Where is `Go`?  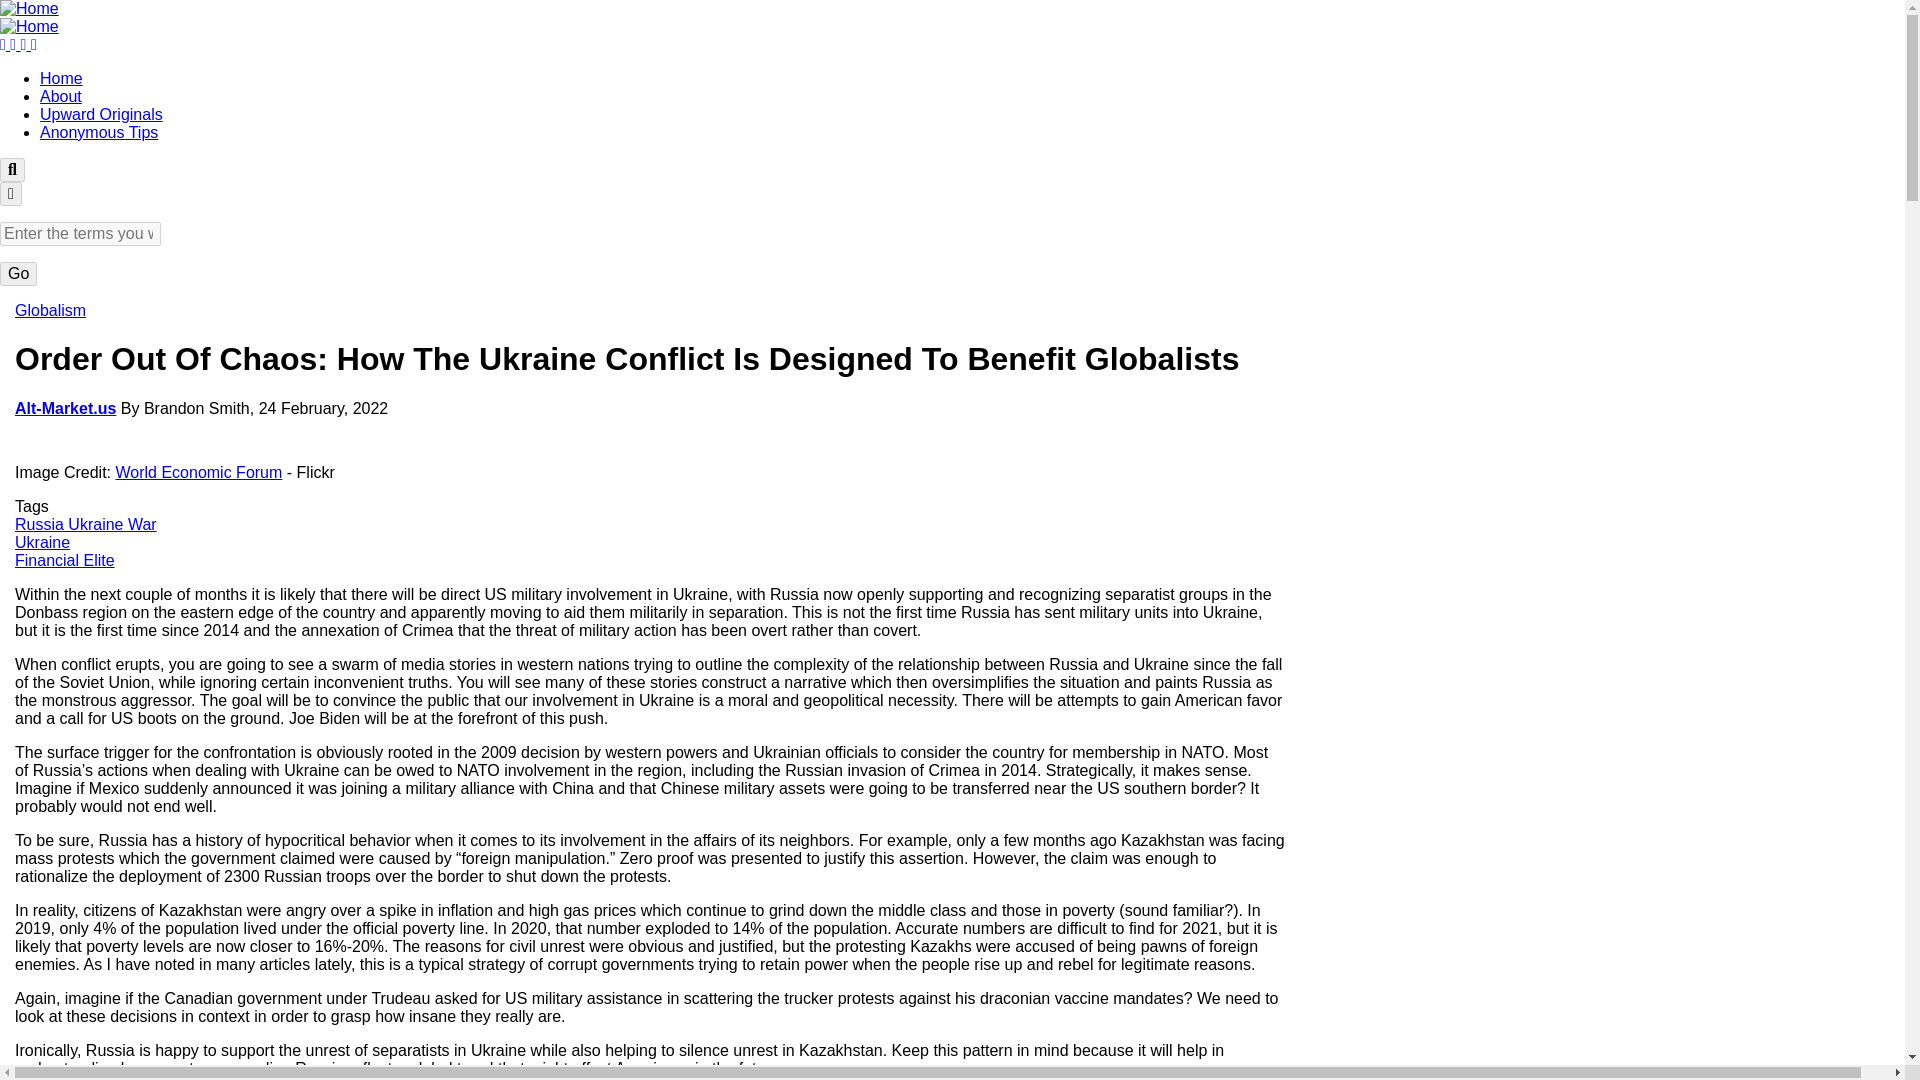 Go is located at coordinates (18, 274).